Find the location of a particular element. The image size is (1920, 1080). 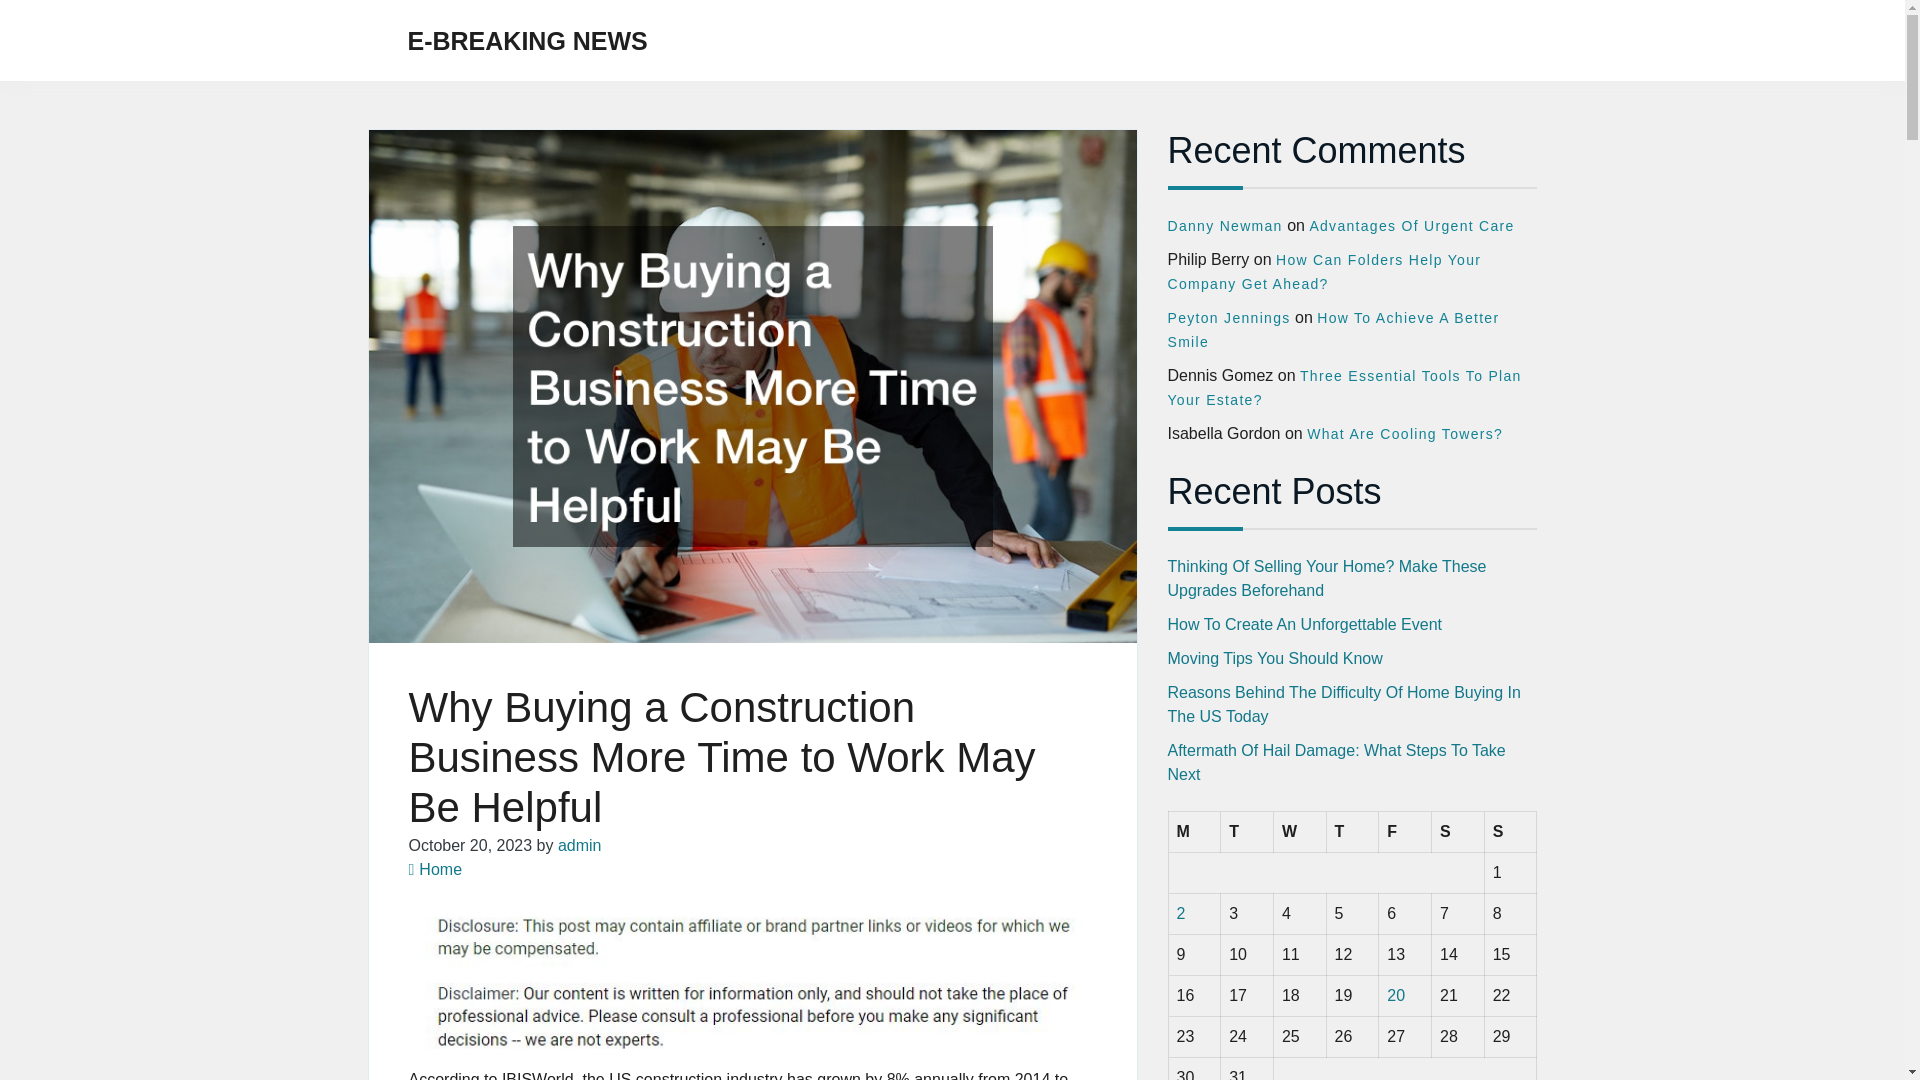

E-BREAKING NEWS is located at coordinates (528, 40).